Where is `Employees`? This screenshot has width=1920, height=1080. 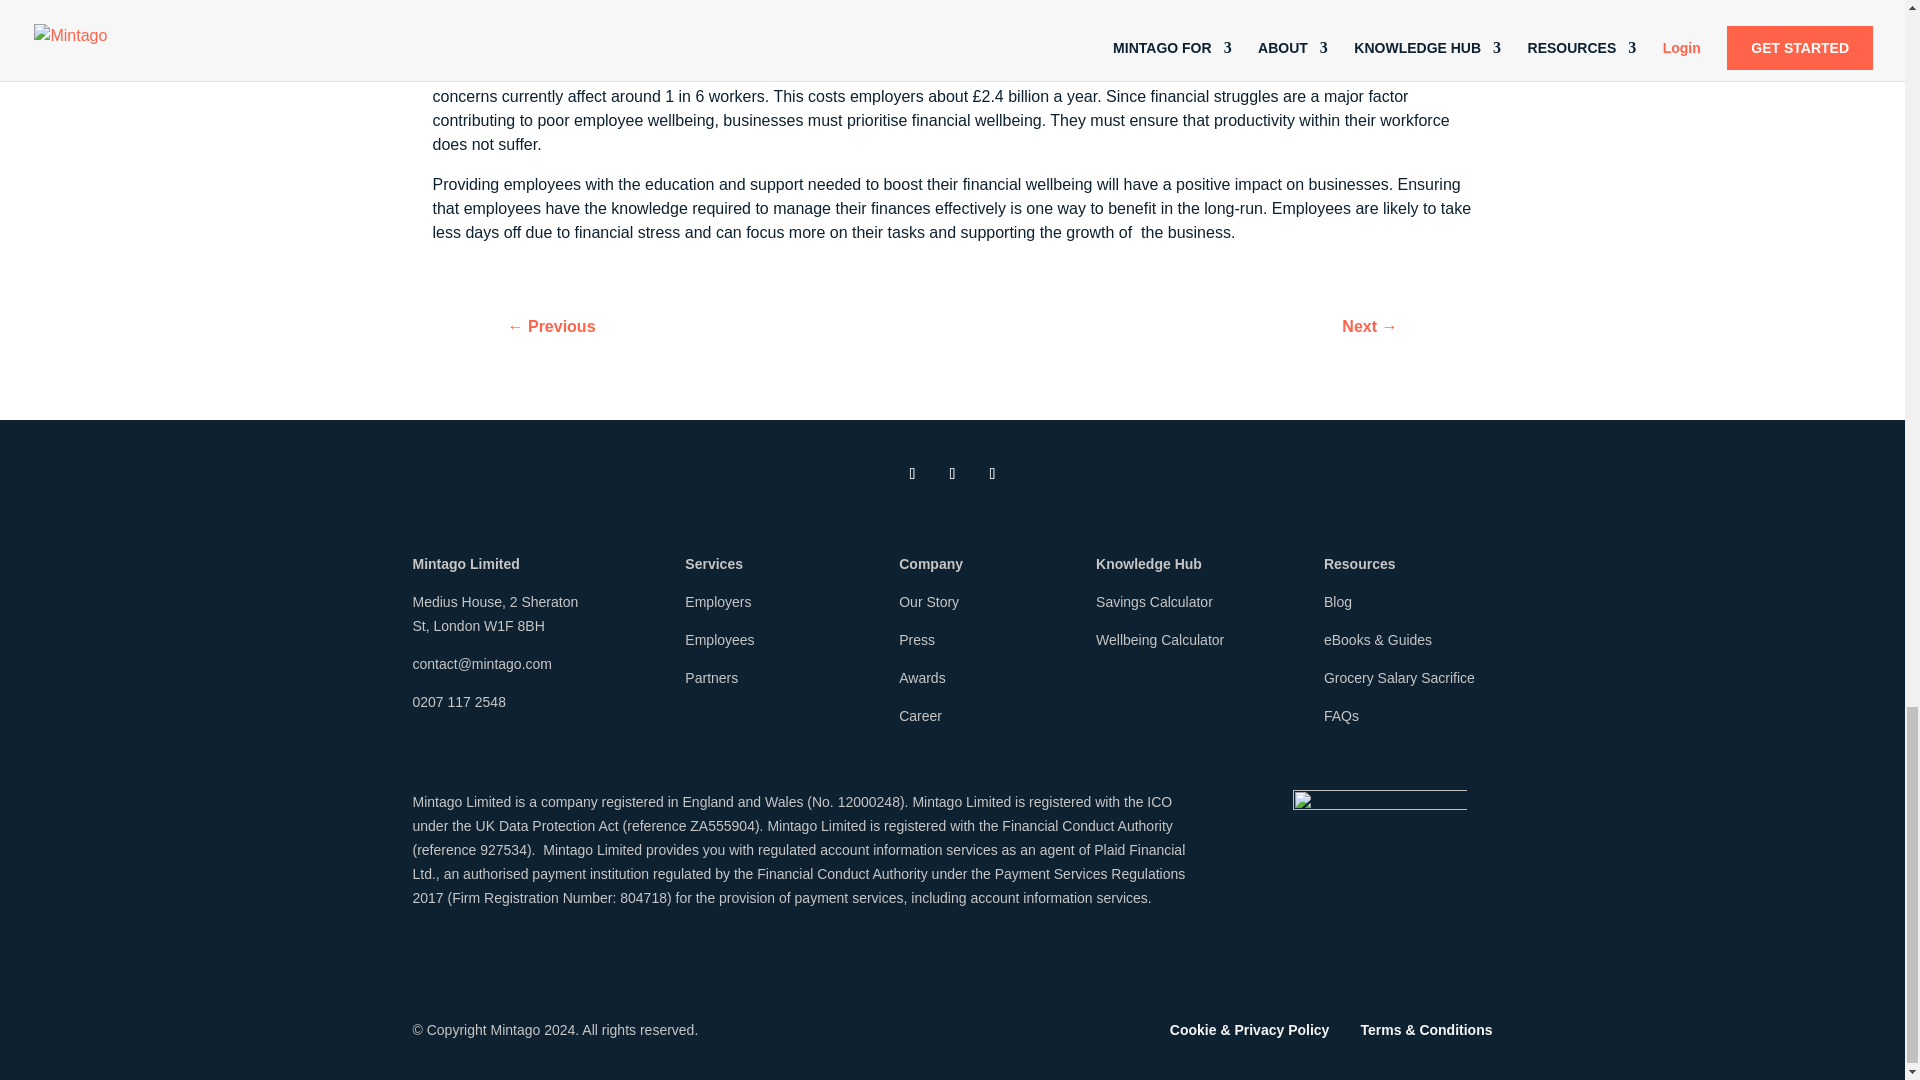 Employees is located at coordinates (720, 640).